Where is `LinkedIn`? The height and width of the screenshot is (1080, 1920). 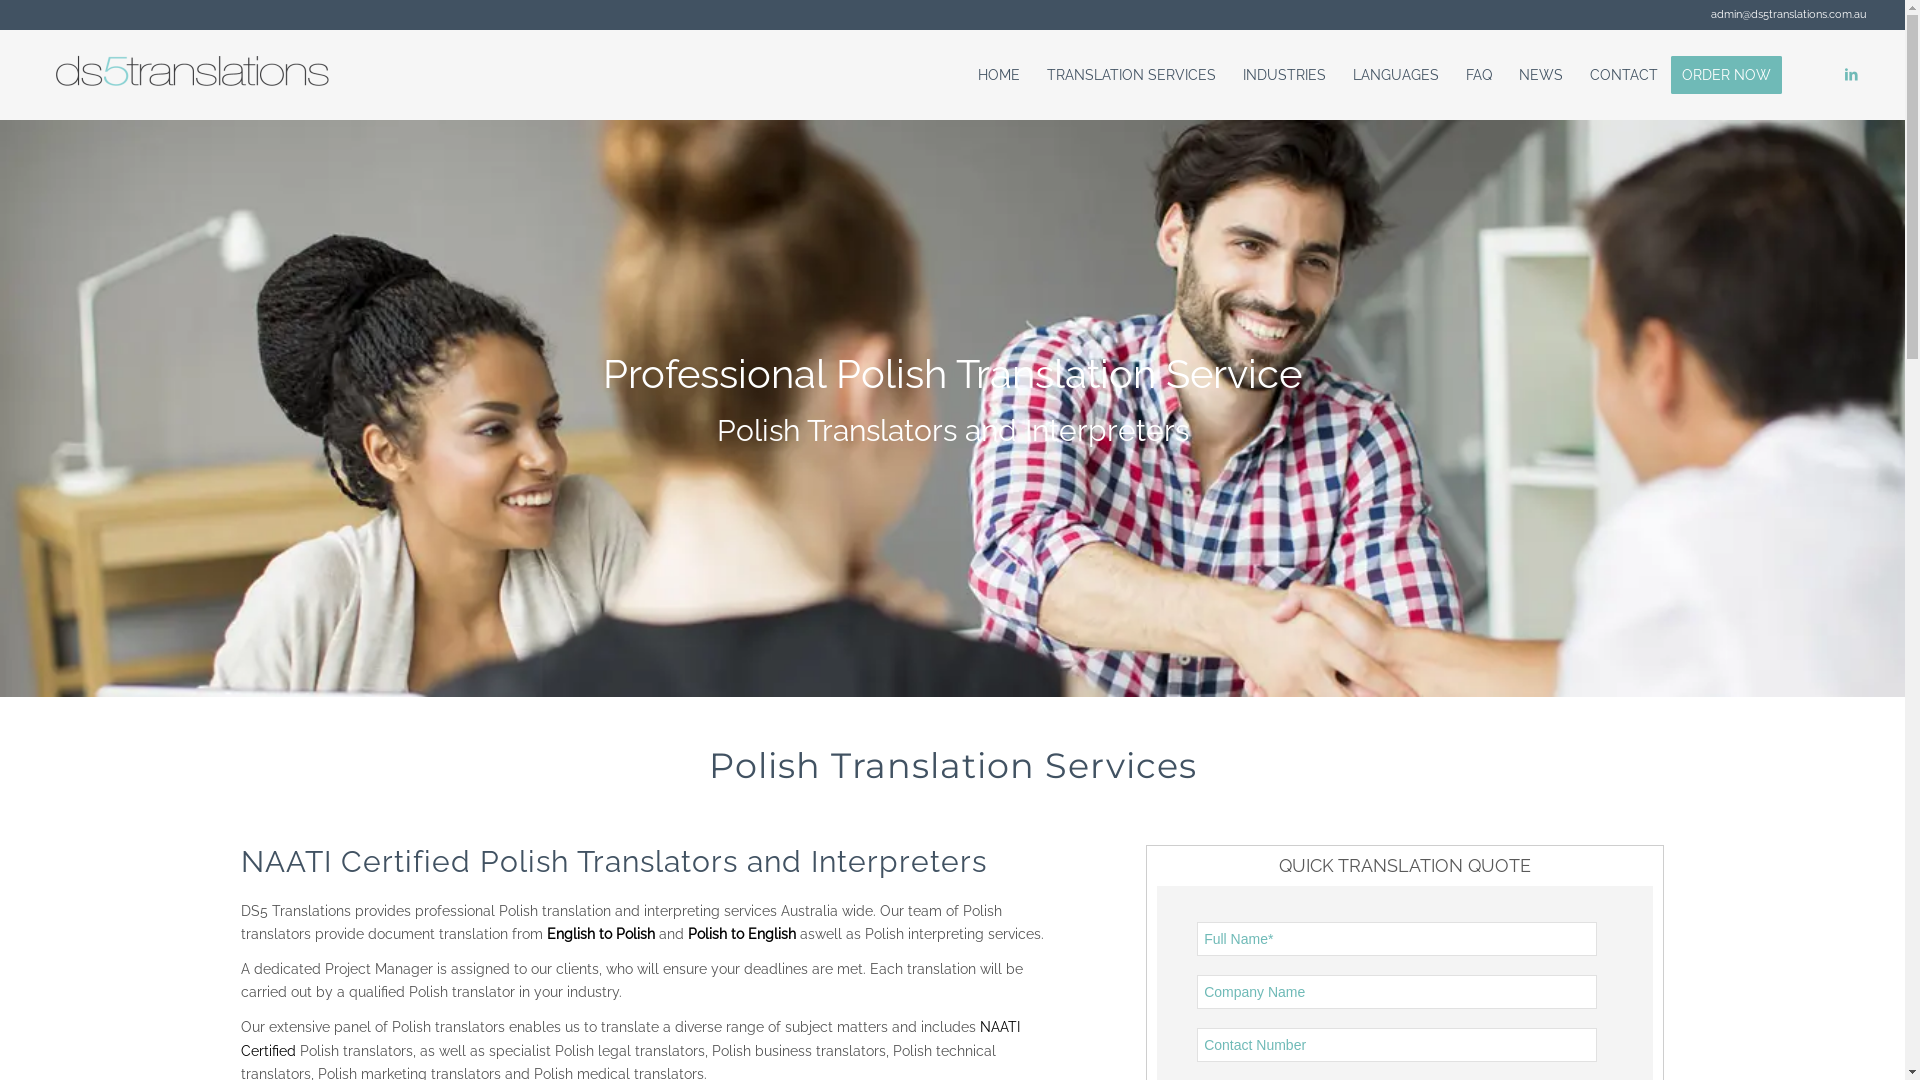 LinkedIn is located at coordinates (1852, 74).